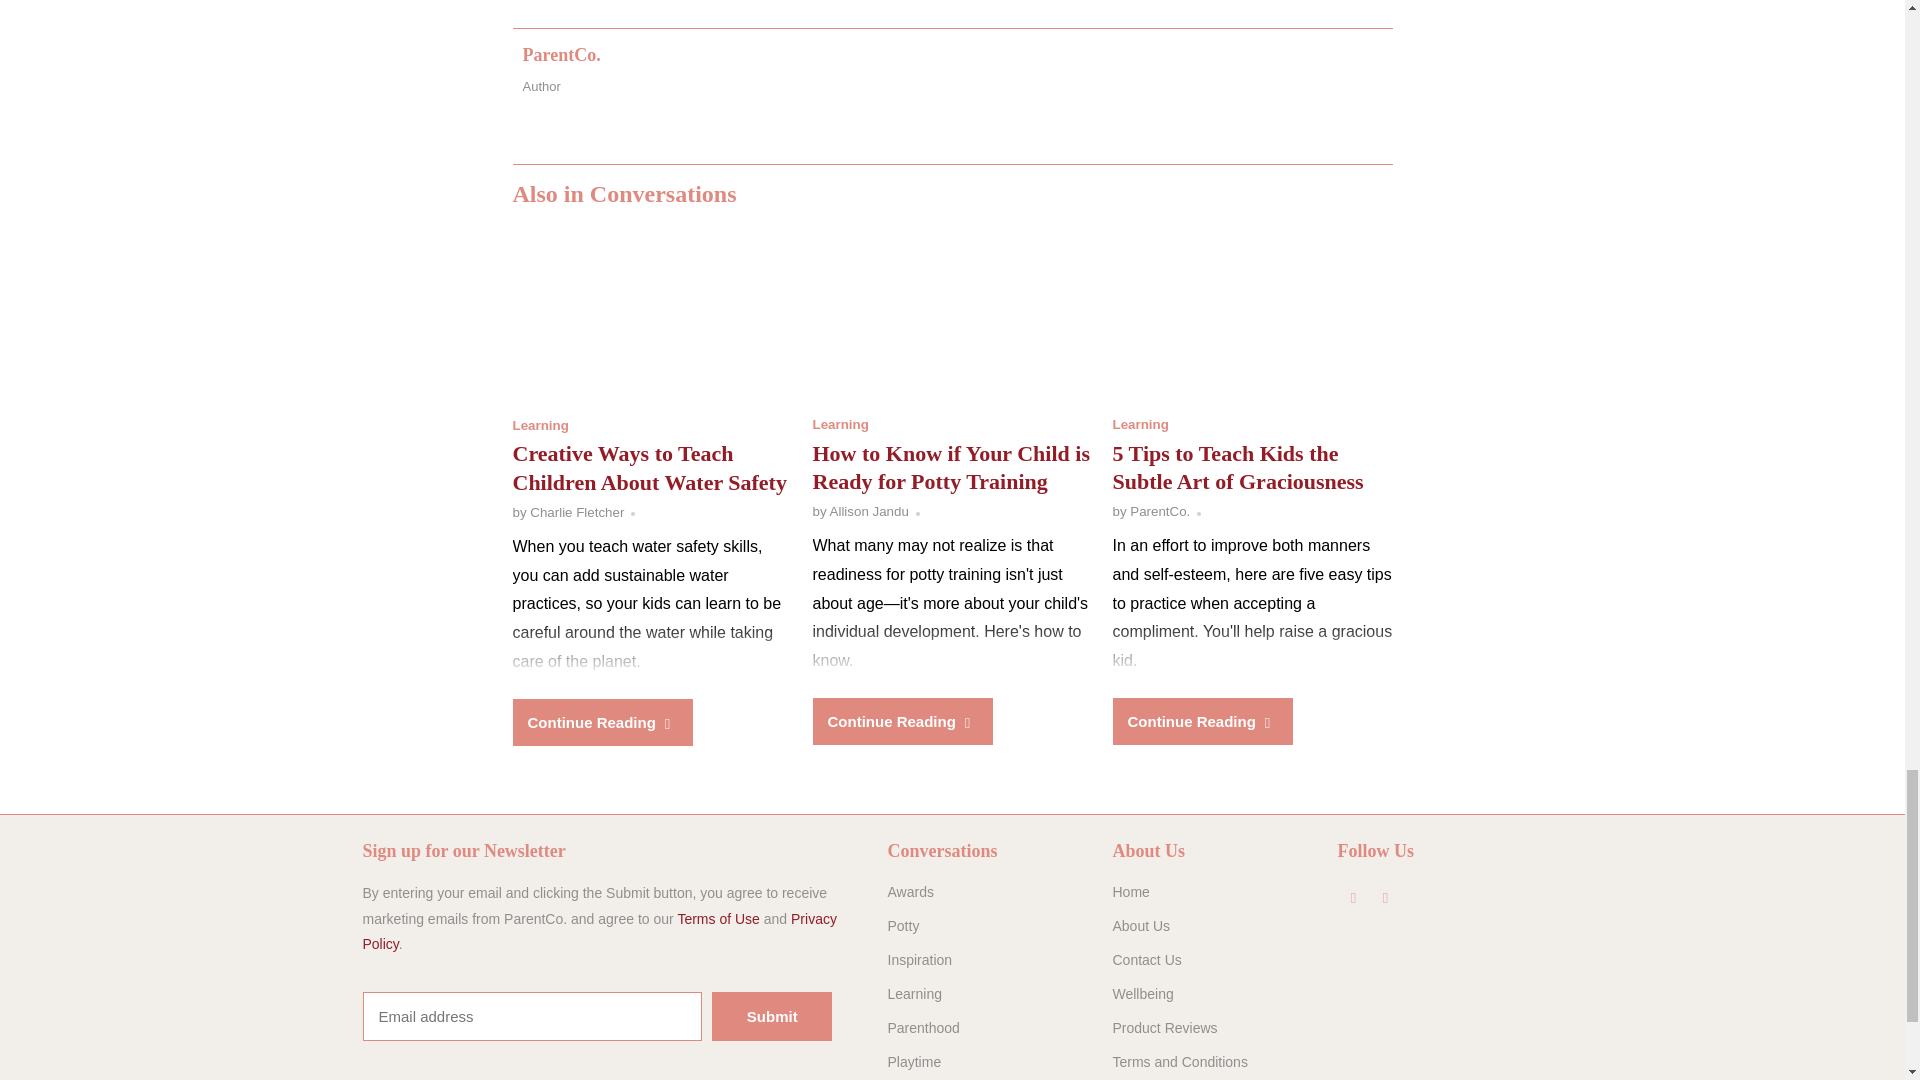 The width and height of the screenshot is (1920, 1080). What do you see at coordinates (540, 425) in the screenshot?
I see `Conversations tagged Learning` at bounding box center [540, 425].